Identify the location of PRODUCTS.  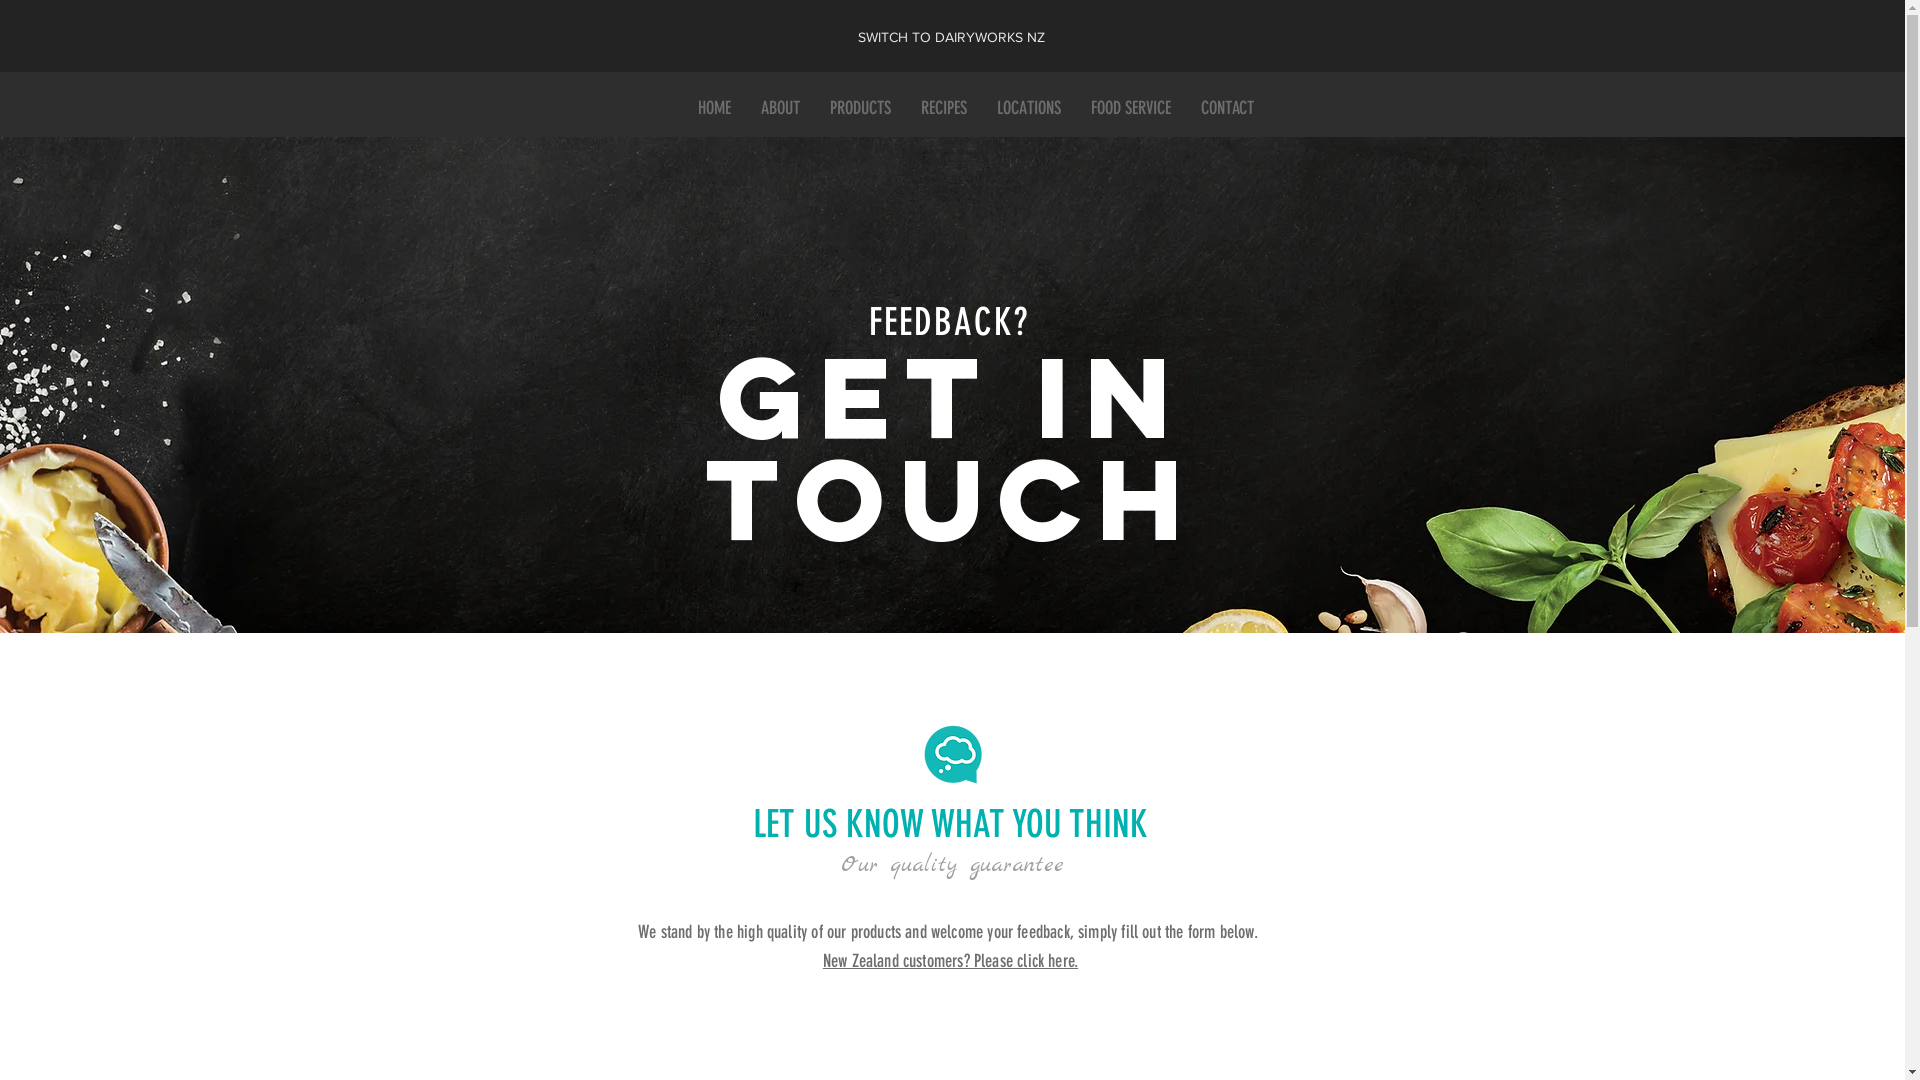
(860, 108).